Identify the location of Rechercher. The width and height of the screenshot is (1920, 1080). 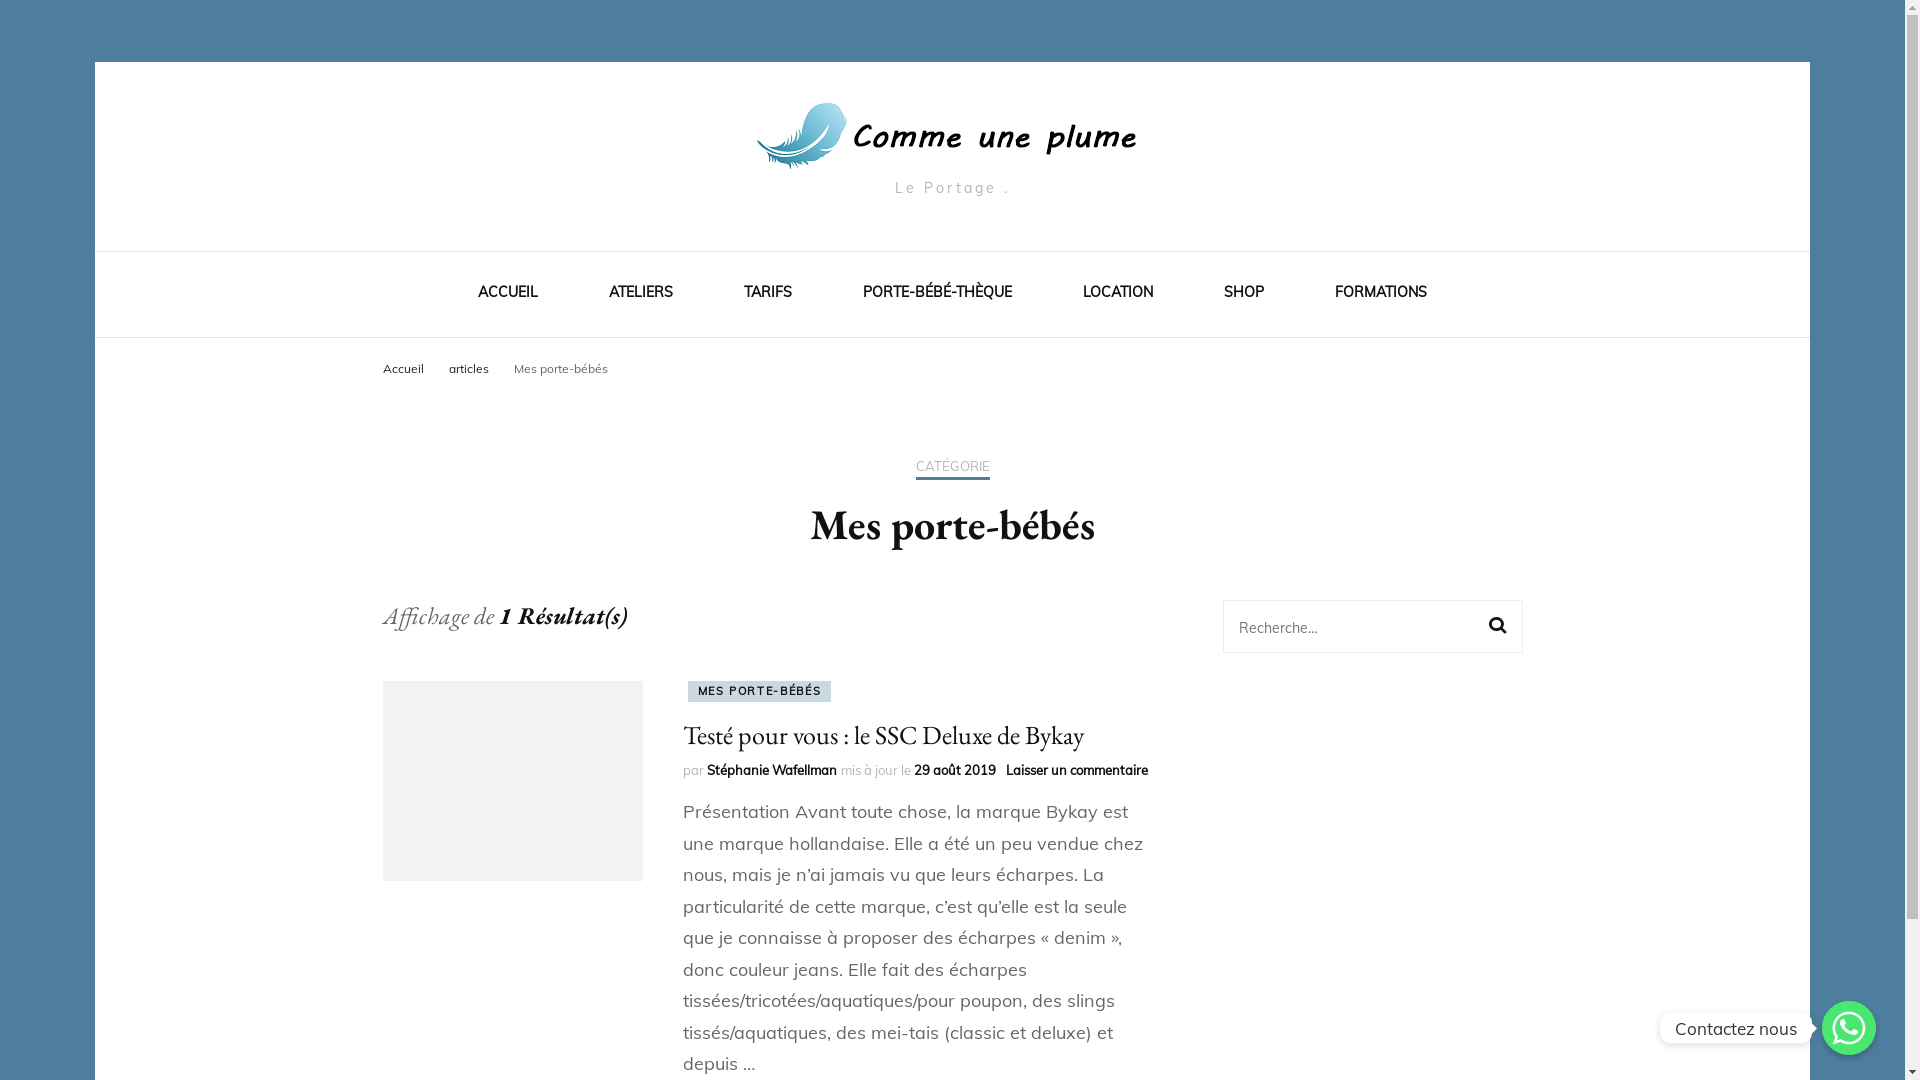
(1497, 626).